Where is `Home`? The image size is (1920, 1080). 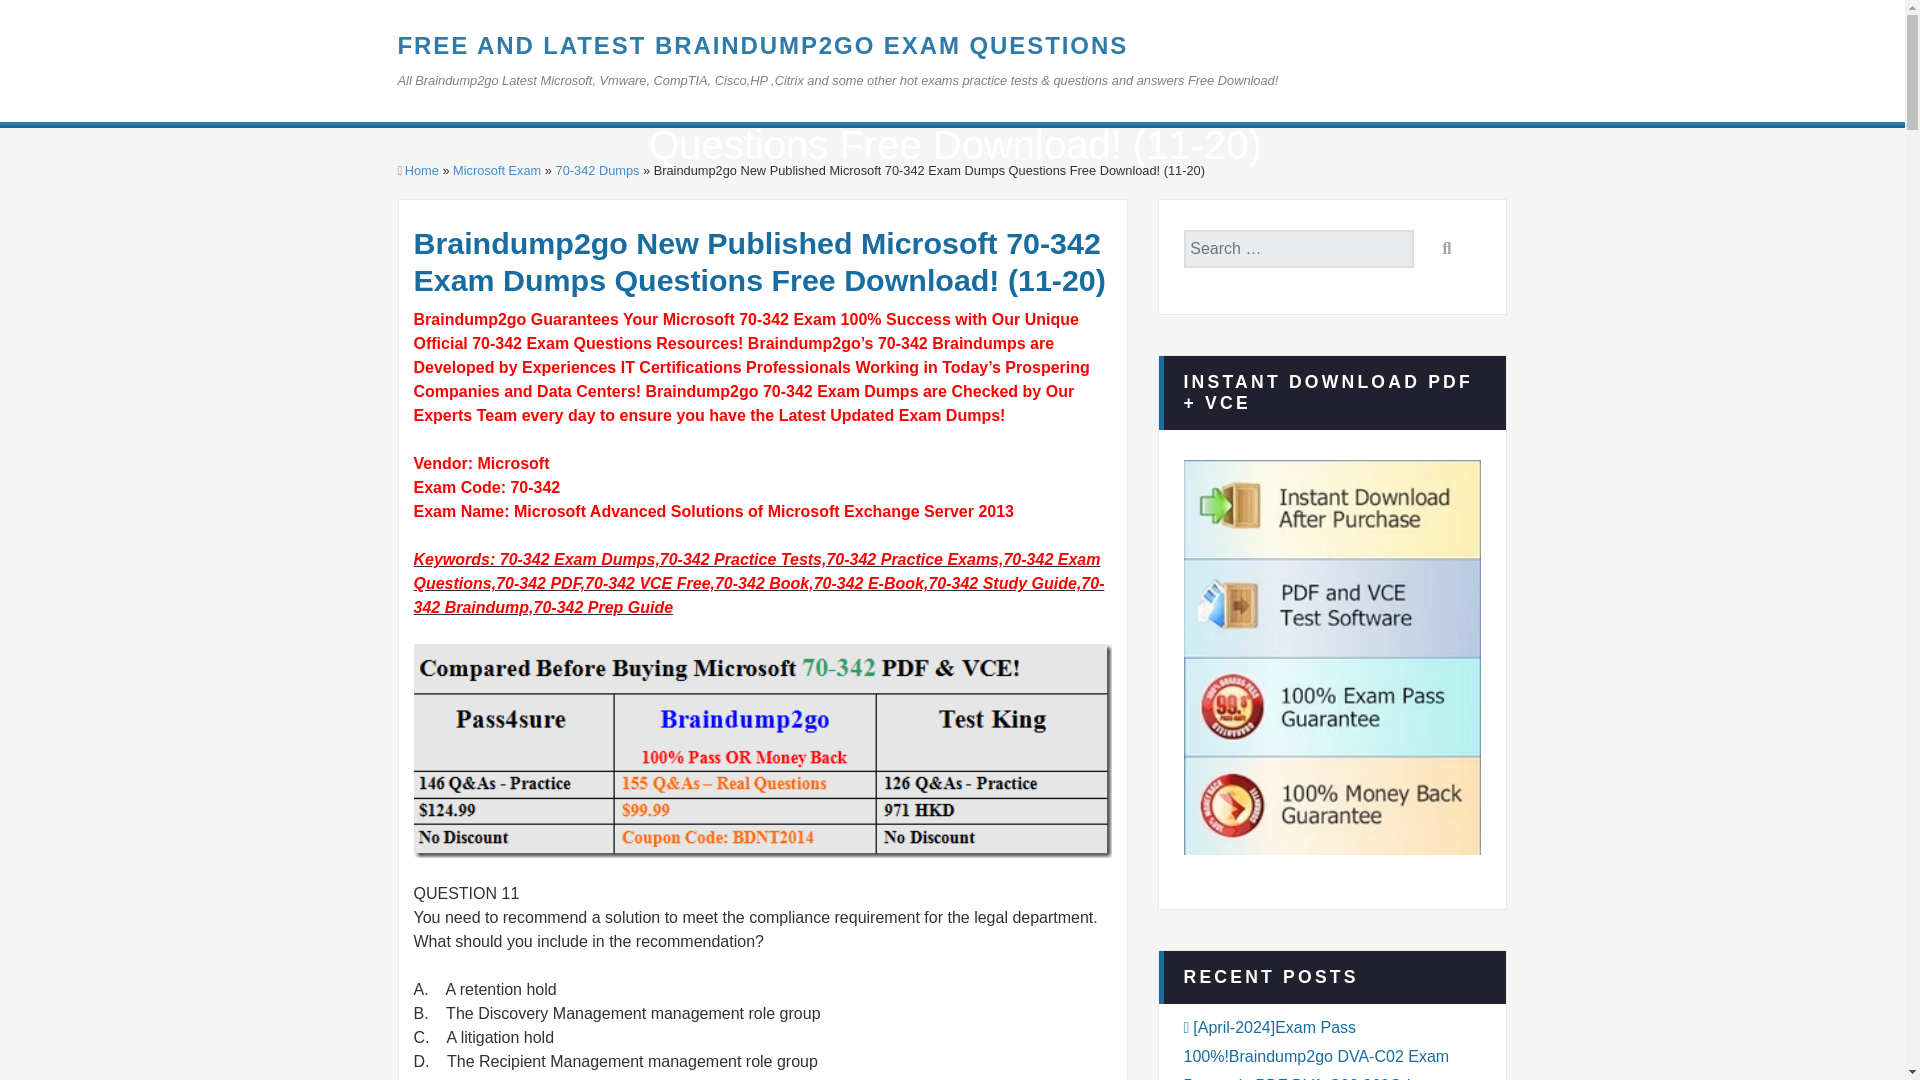 Home is located at coordinates (418, 170).